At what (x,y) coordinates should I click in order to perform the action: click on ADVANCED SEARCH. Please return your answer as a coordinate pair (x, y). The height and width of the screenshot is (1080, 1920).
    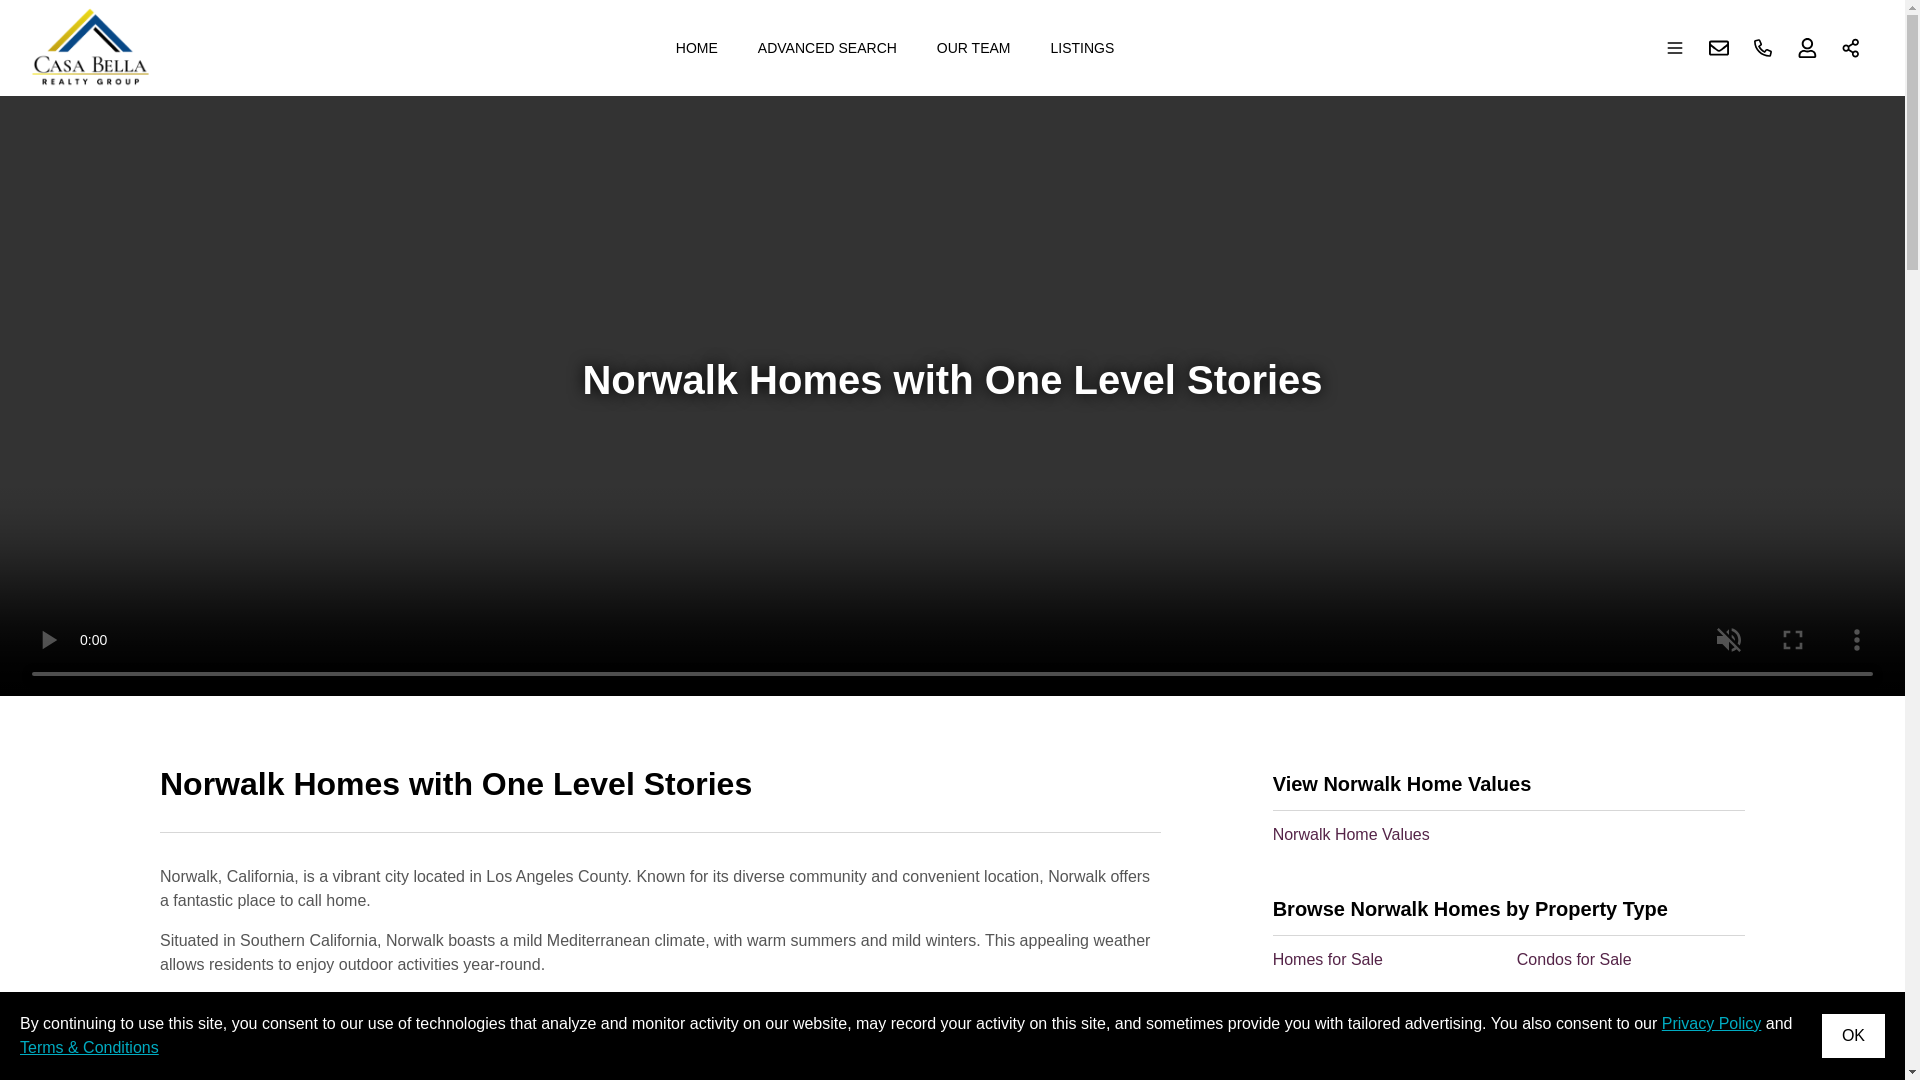
    Looking at the image, I should click on (827, 48).